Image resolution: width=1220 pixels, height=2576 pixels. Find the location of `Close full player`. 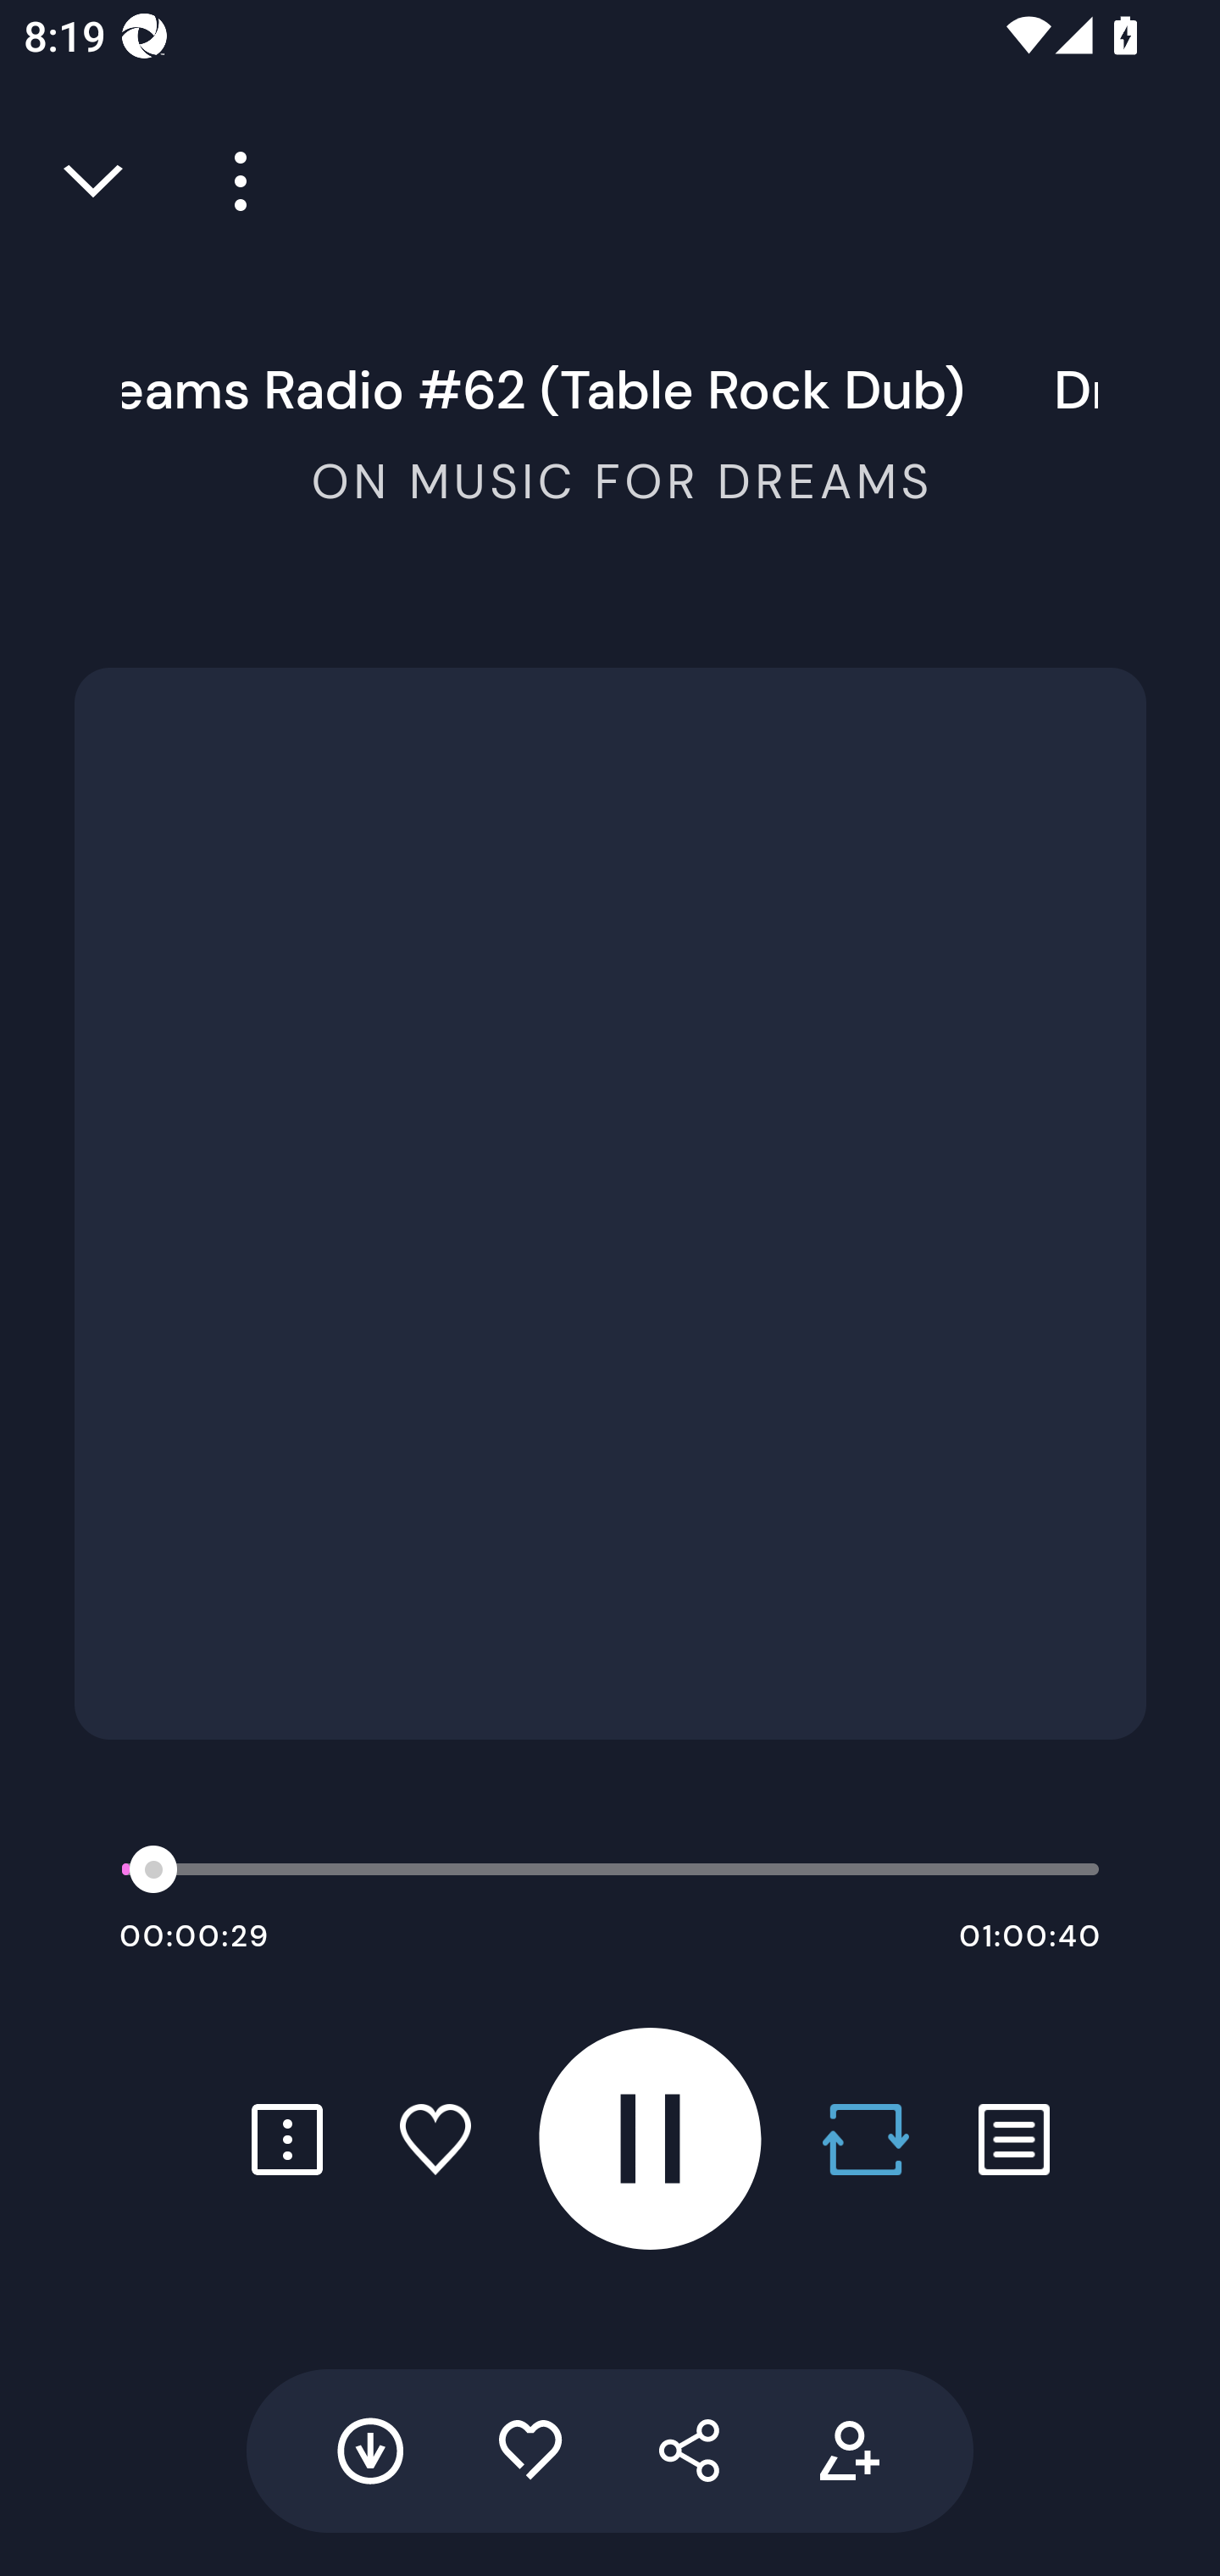

Close full player is located at coordinates (96, 181).